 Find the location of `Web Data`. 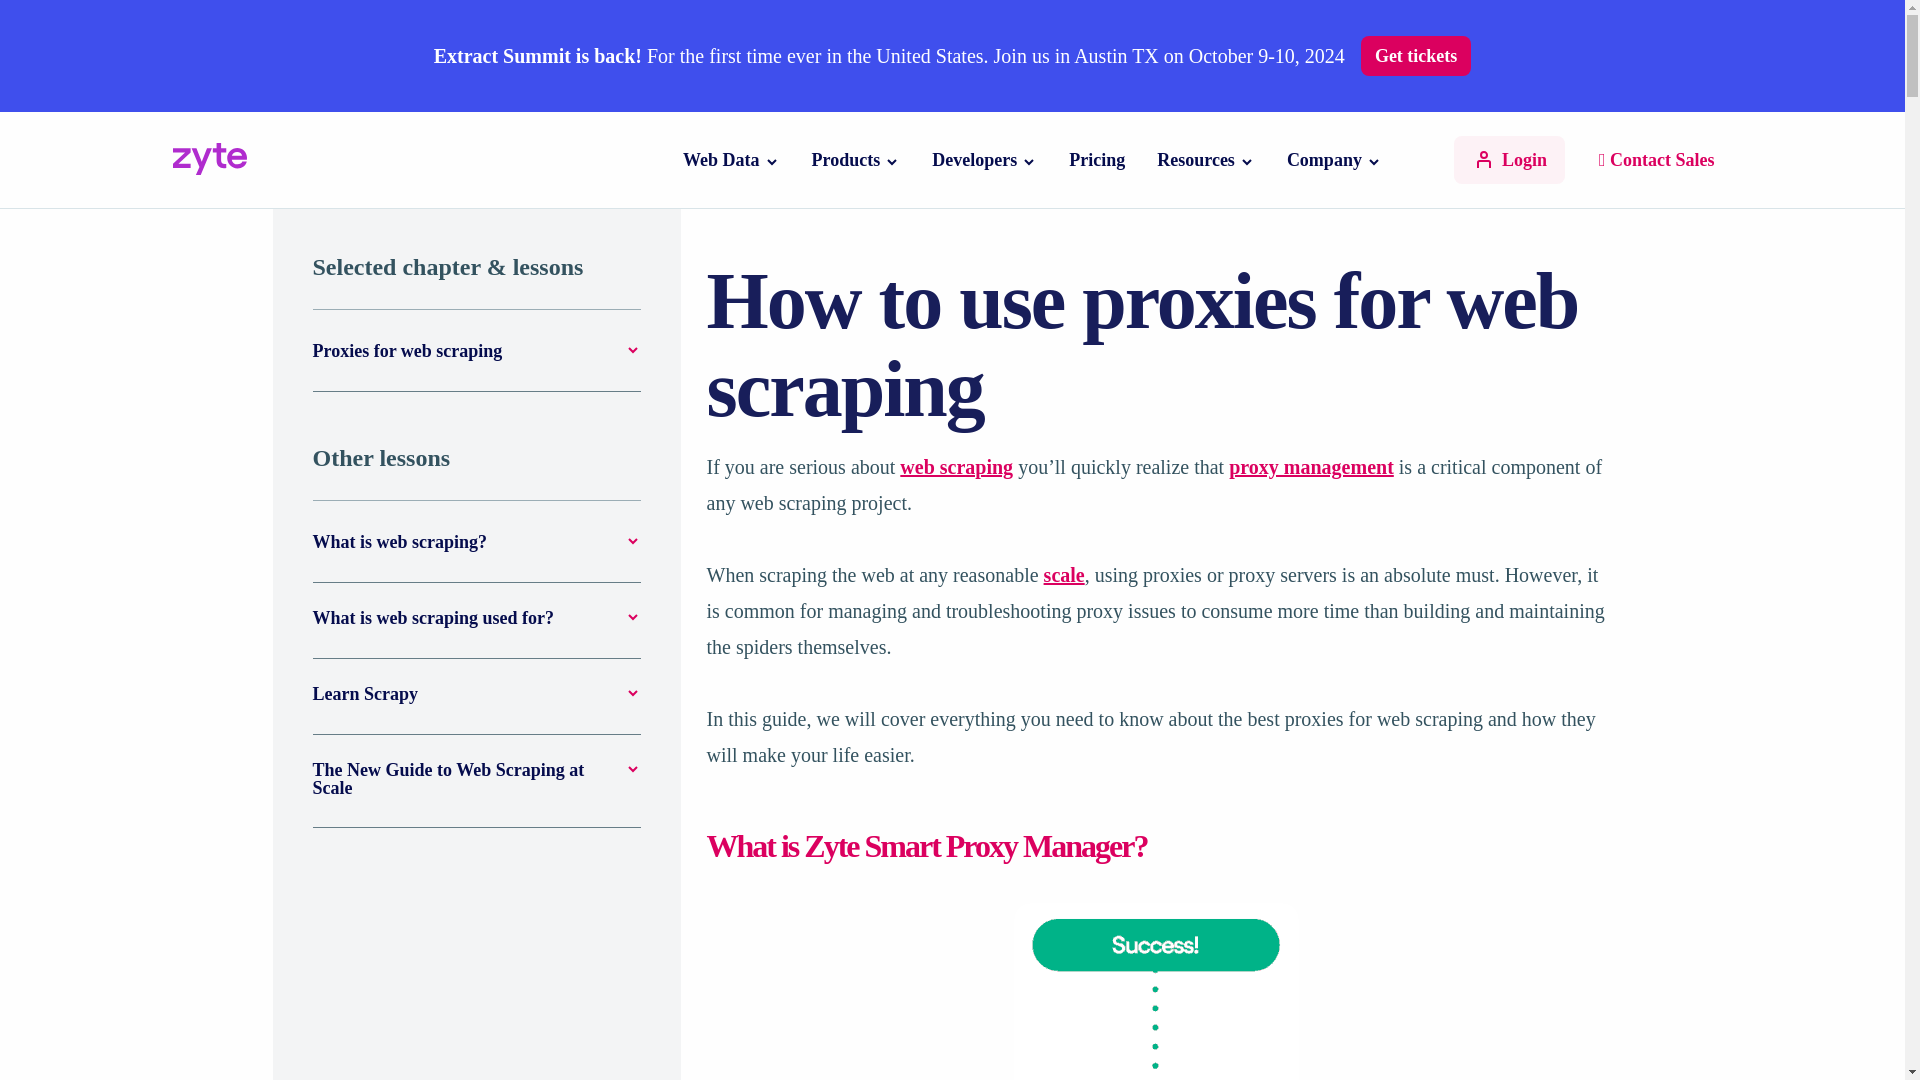

Web Data is located at coordinates (722, 160).